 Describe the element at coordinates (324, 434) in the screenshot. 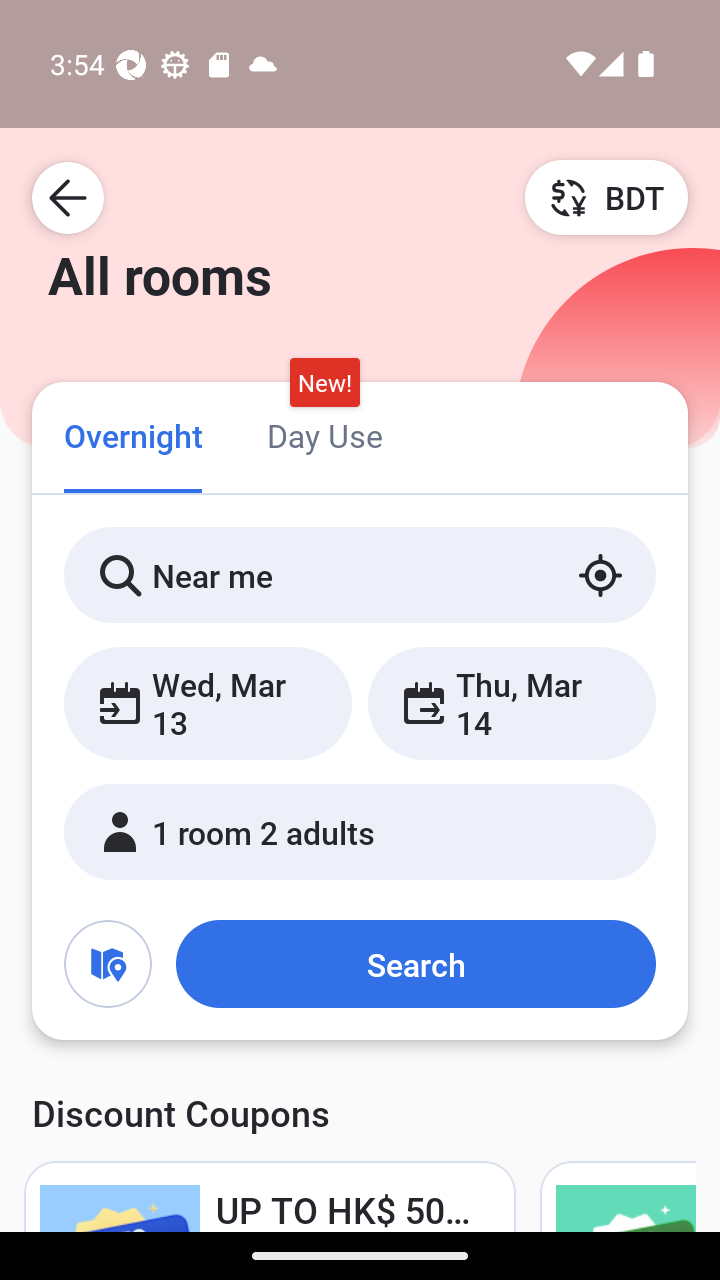

I see `Day Use` at that location.